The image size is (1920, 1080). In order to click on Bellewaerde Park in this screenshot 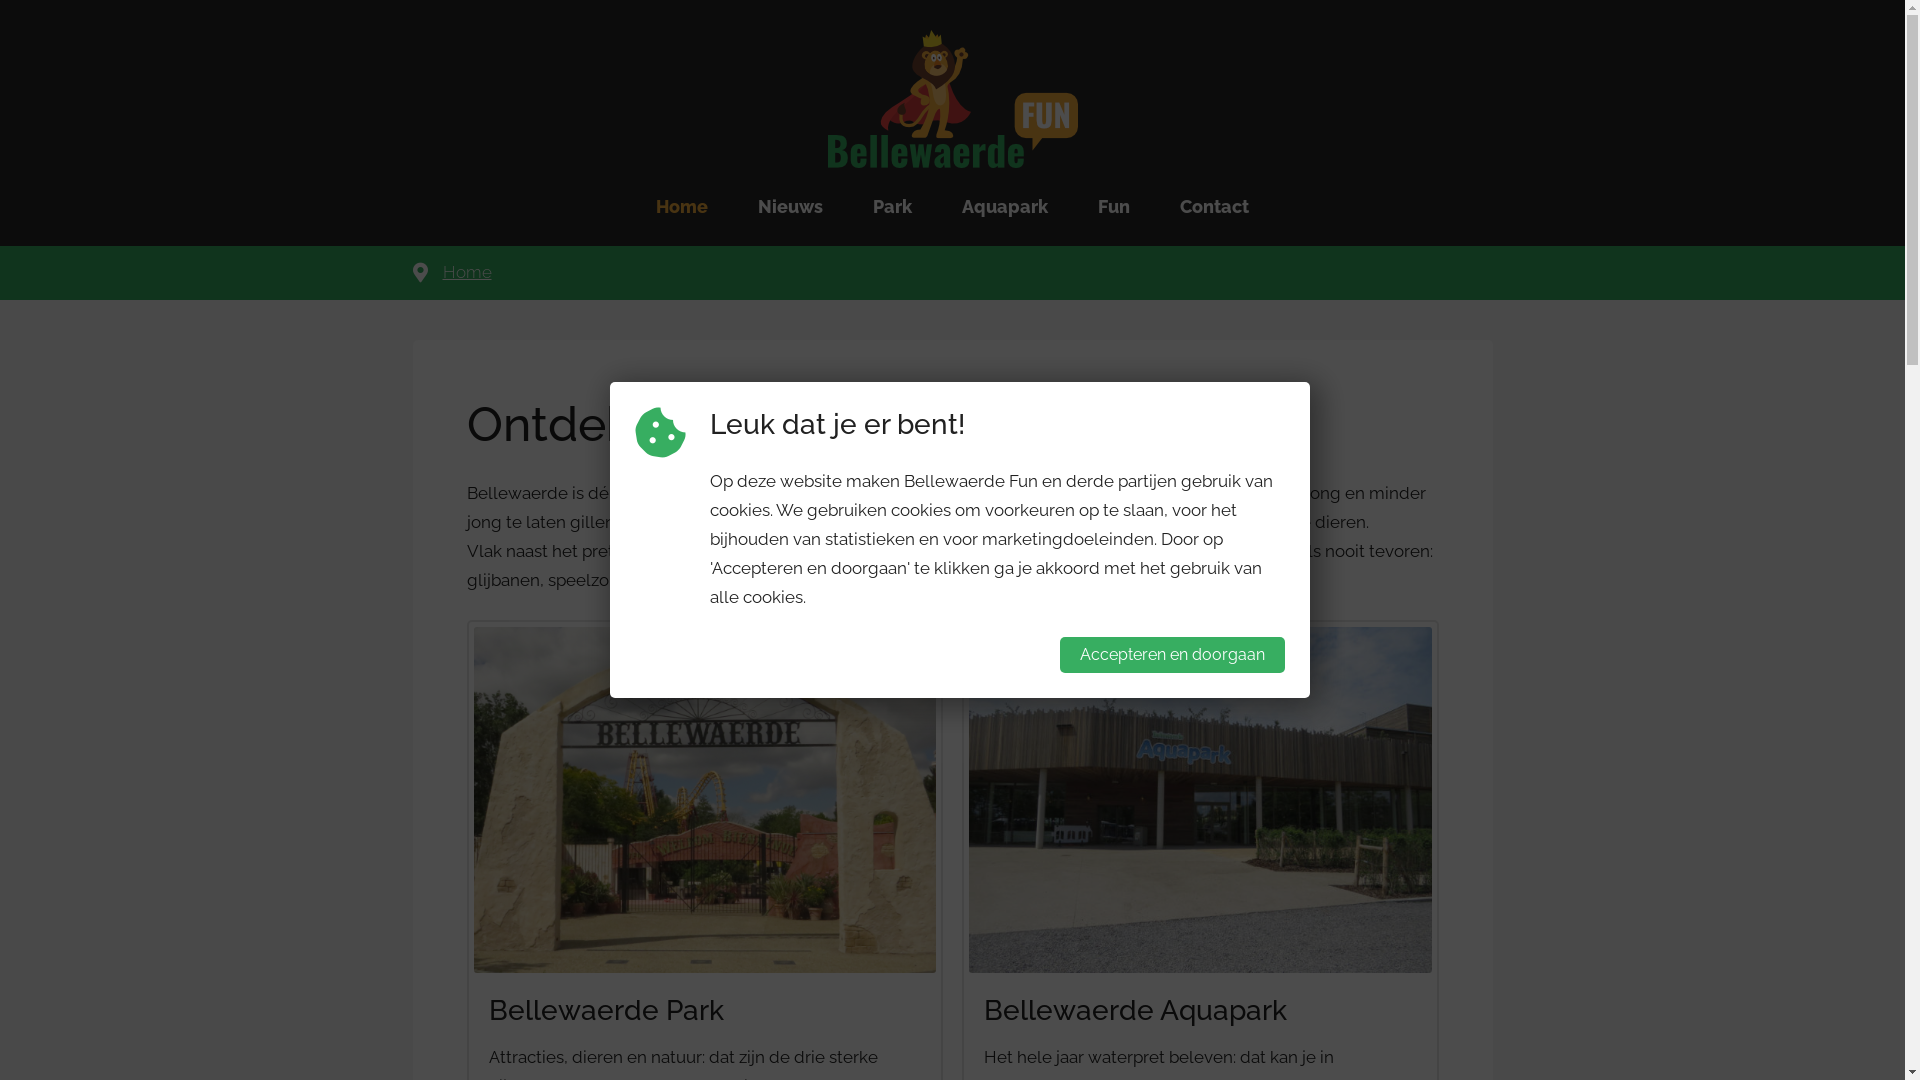, I will do `click(606, 1010)`.